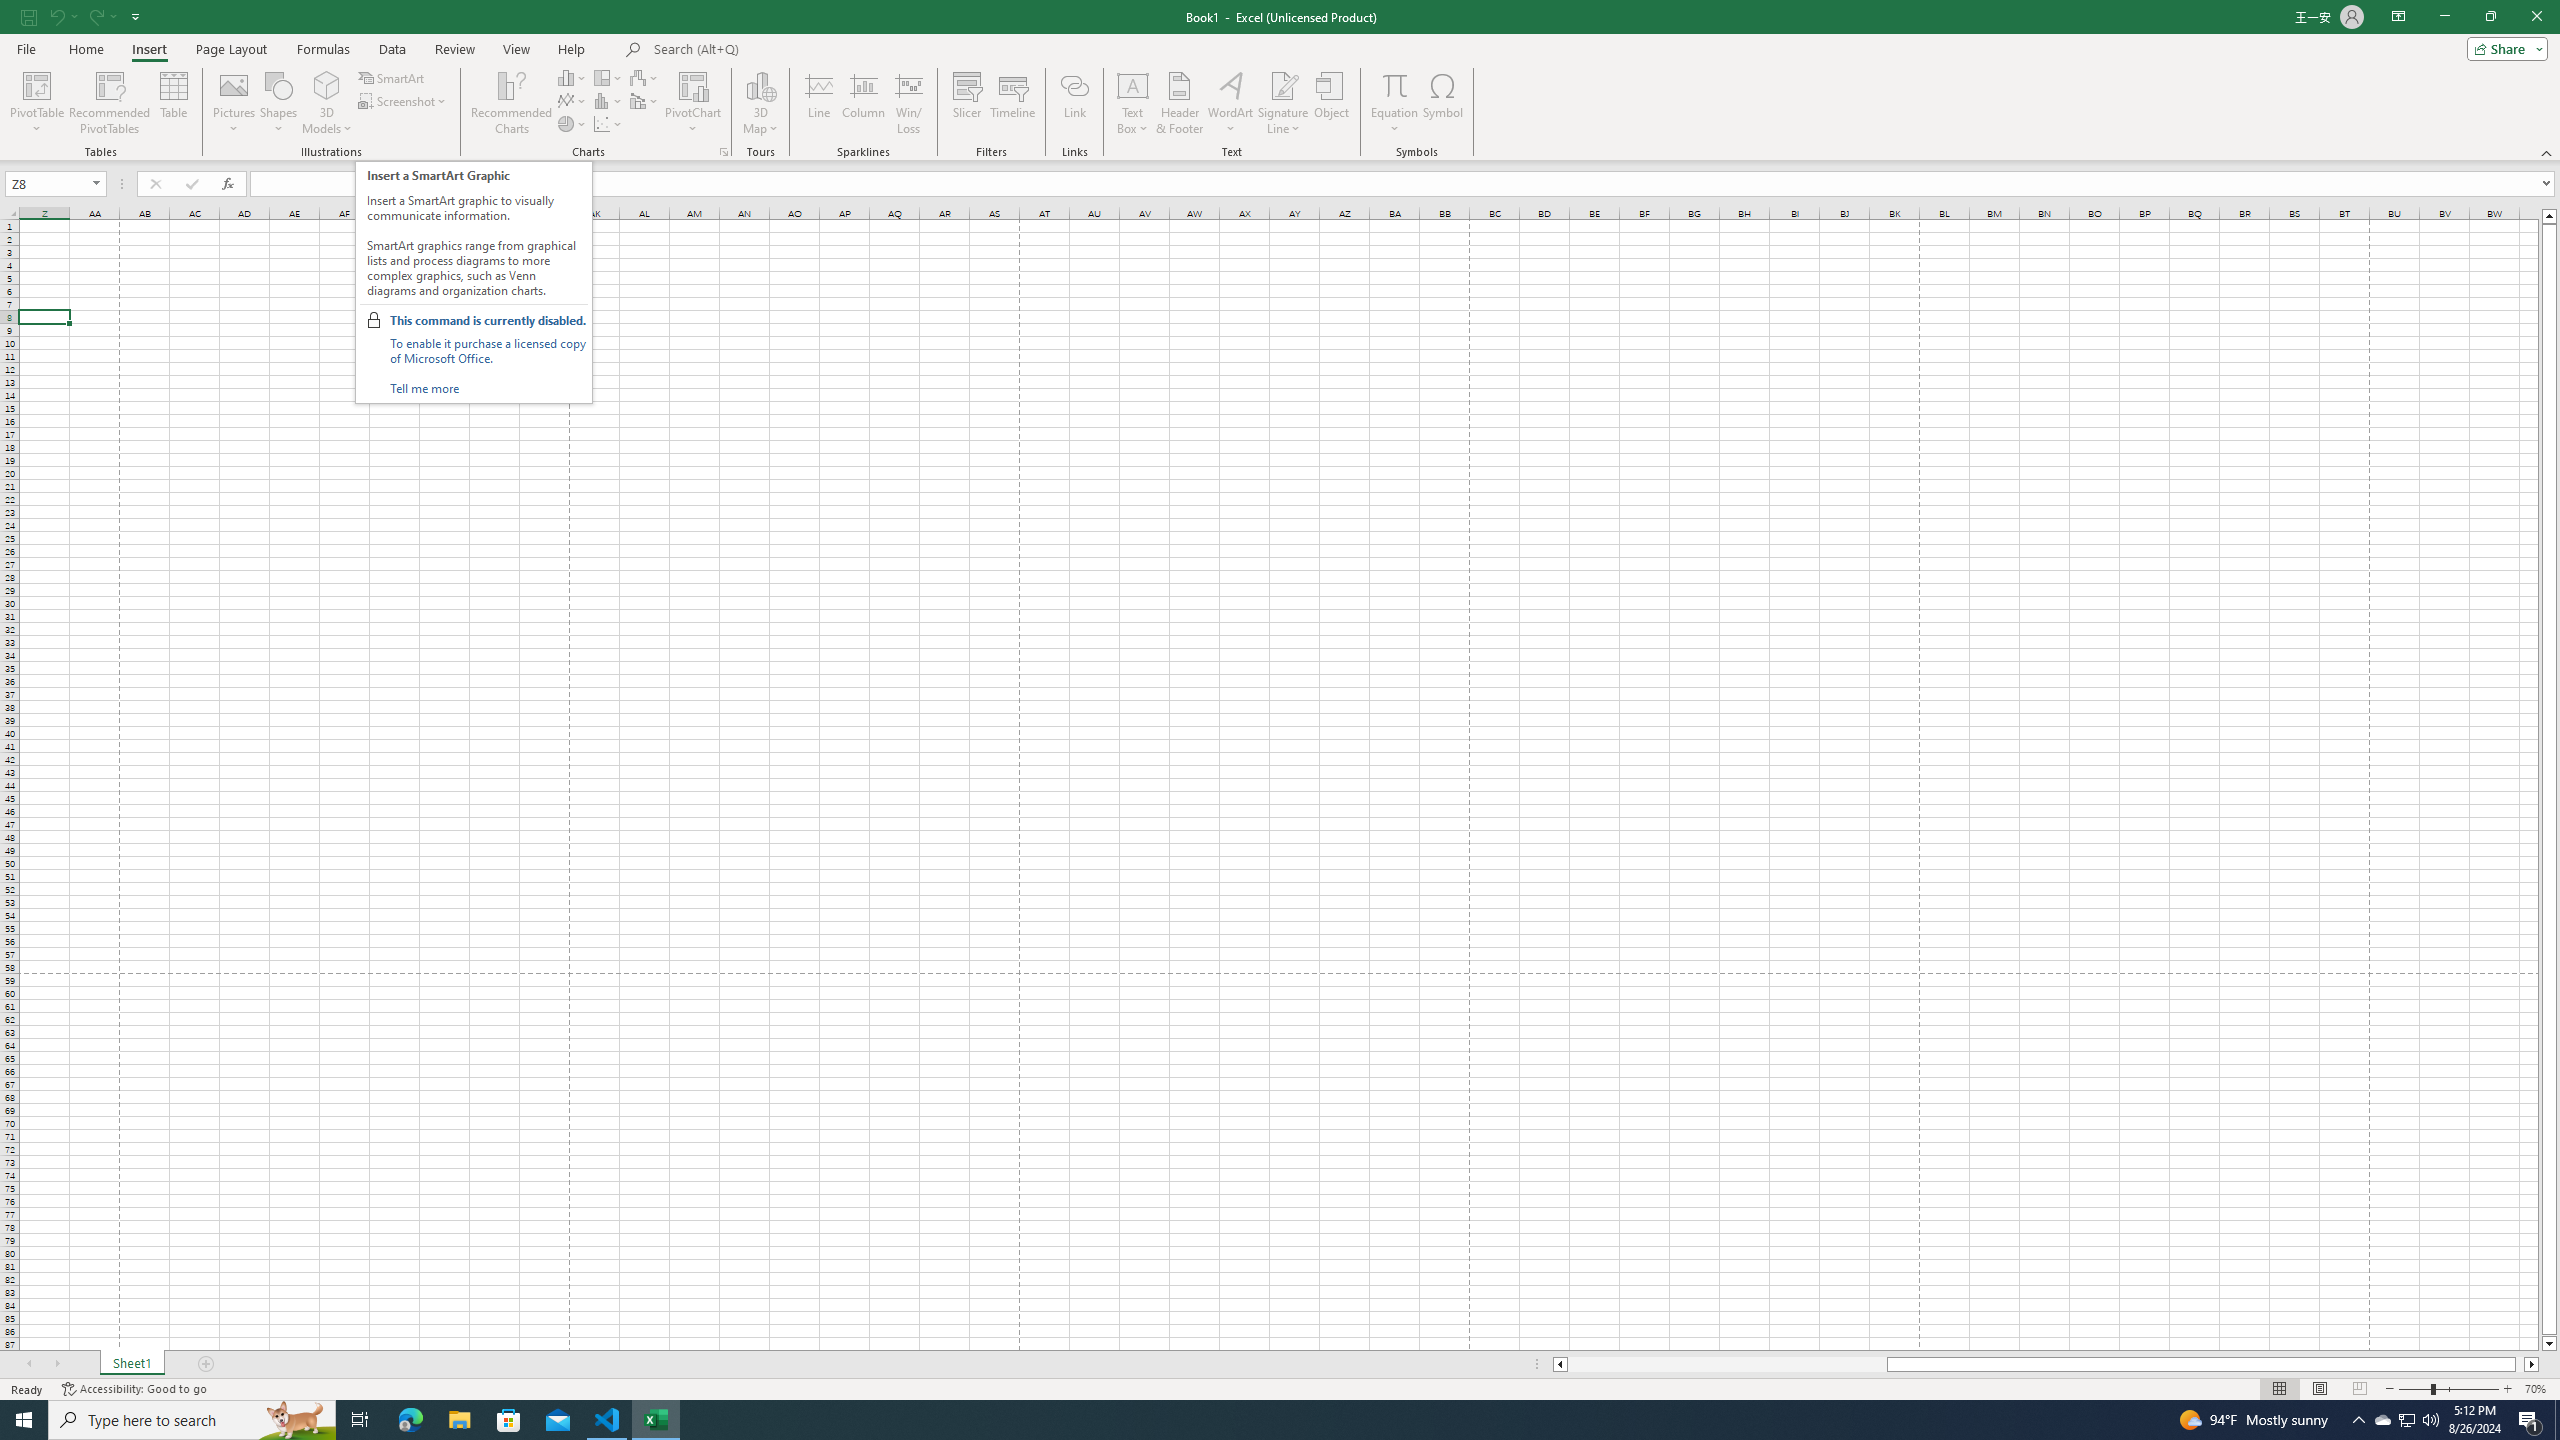 The height and width of the screenshot is (1440, 2560). Describe the element at coordinates (392, 49) in the screenshot. I see `Data` at that location.